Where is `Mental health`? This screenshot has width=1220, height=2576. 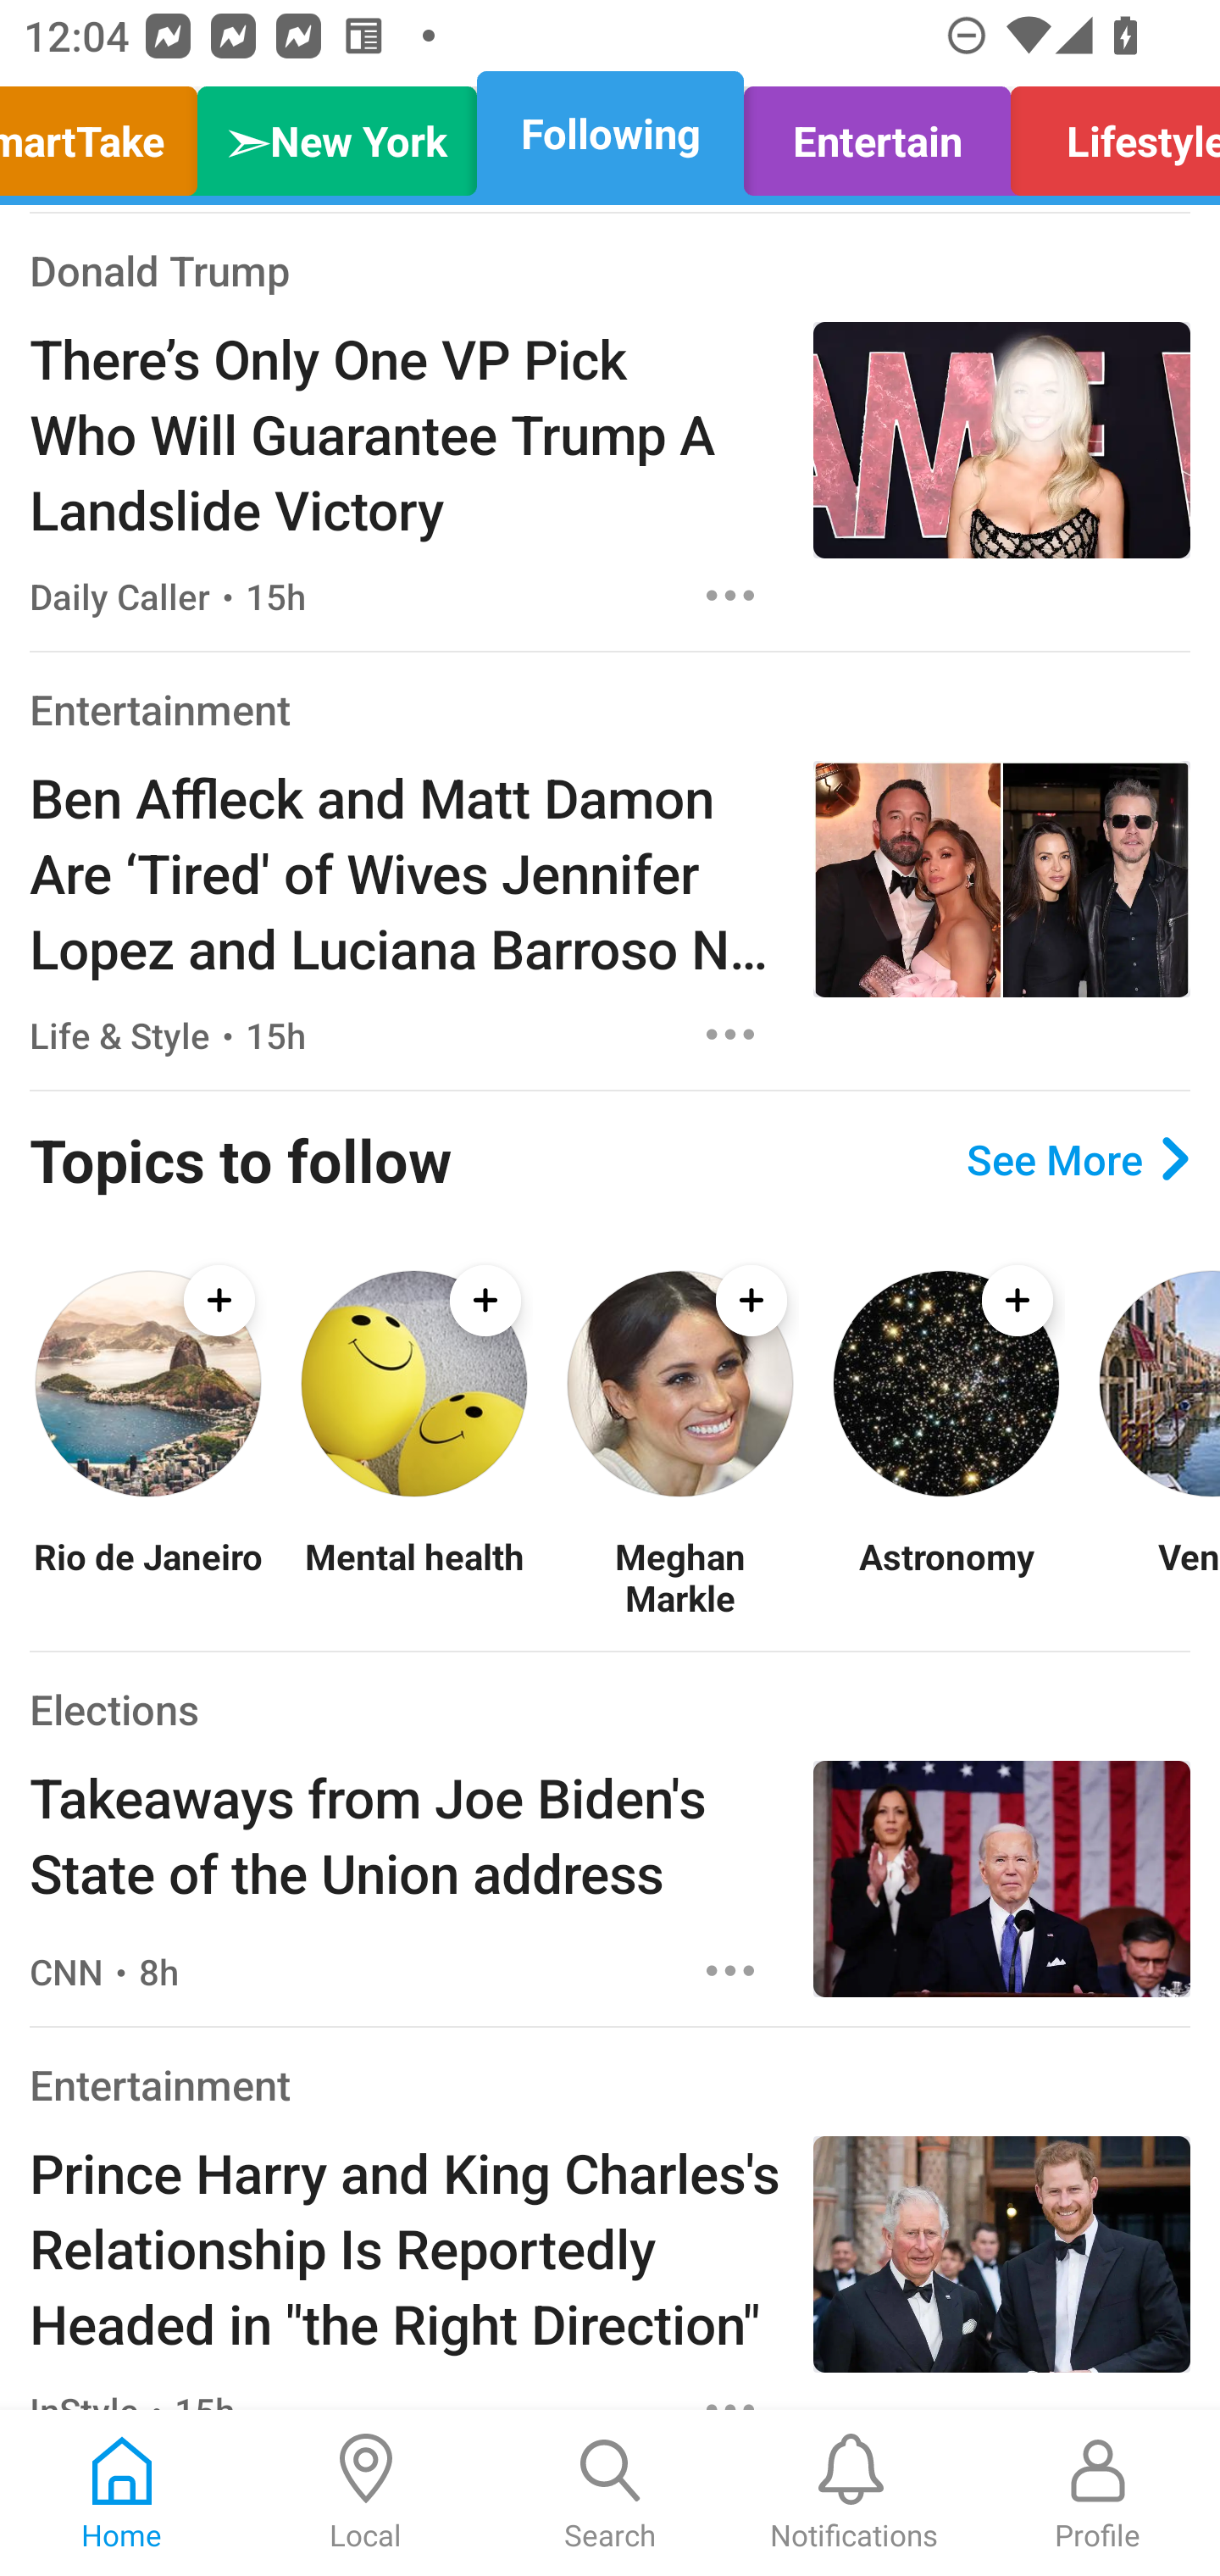
Mental health is located at coordinates (413, 1578).